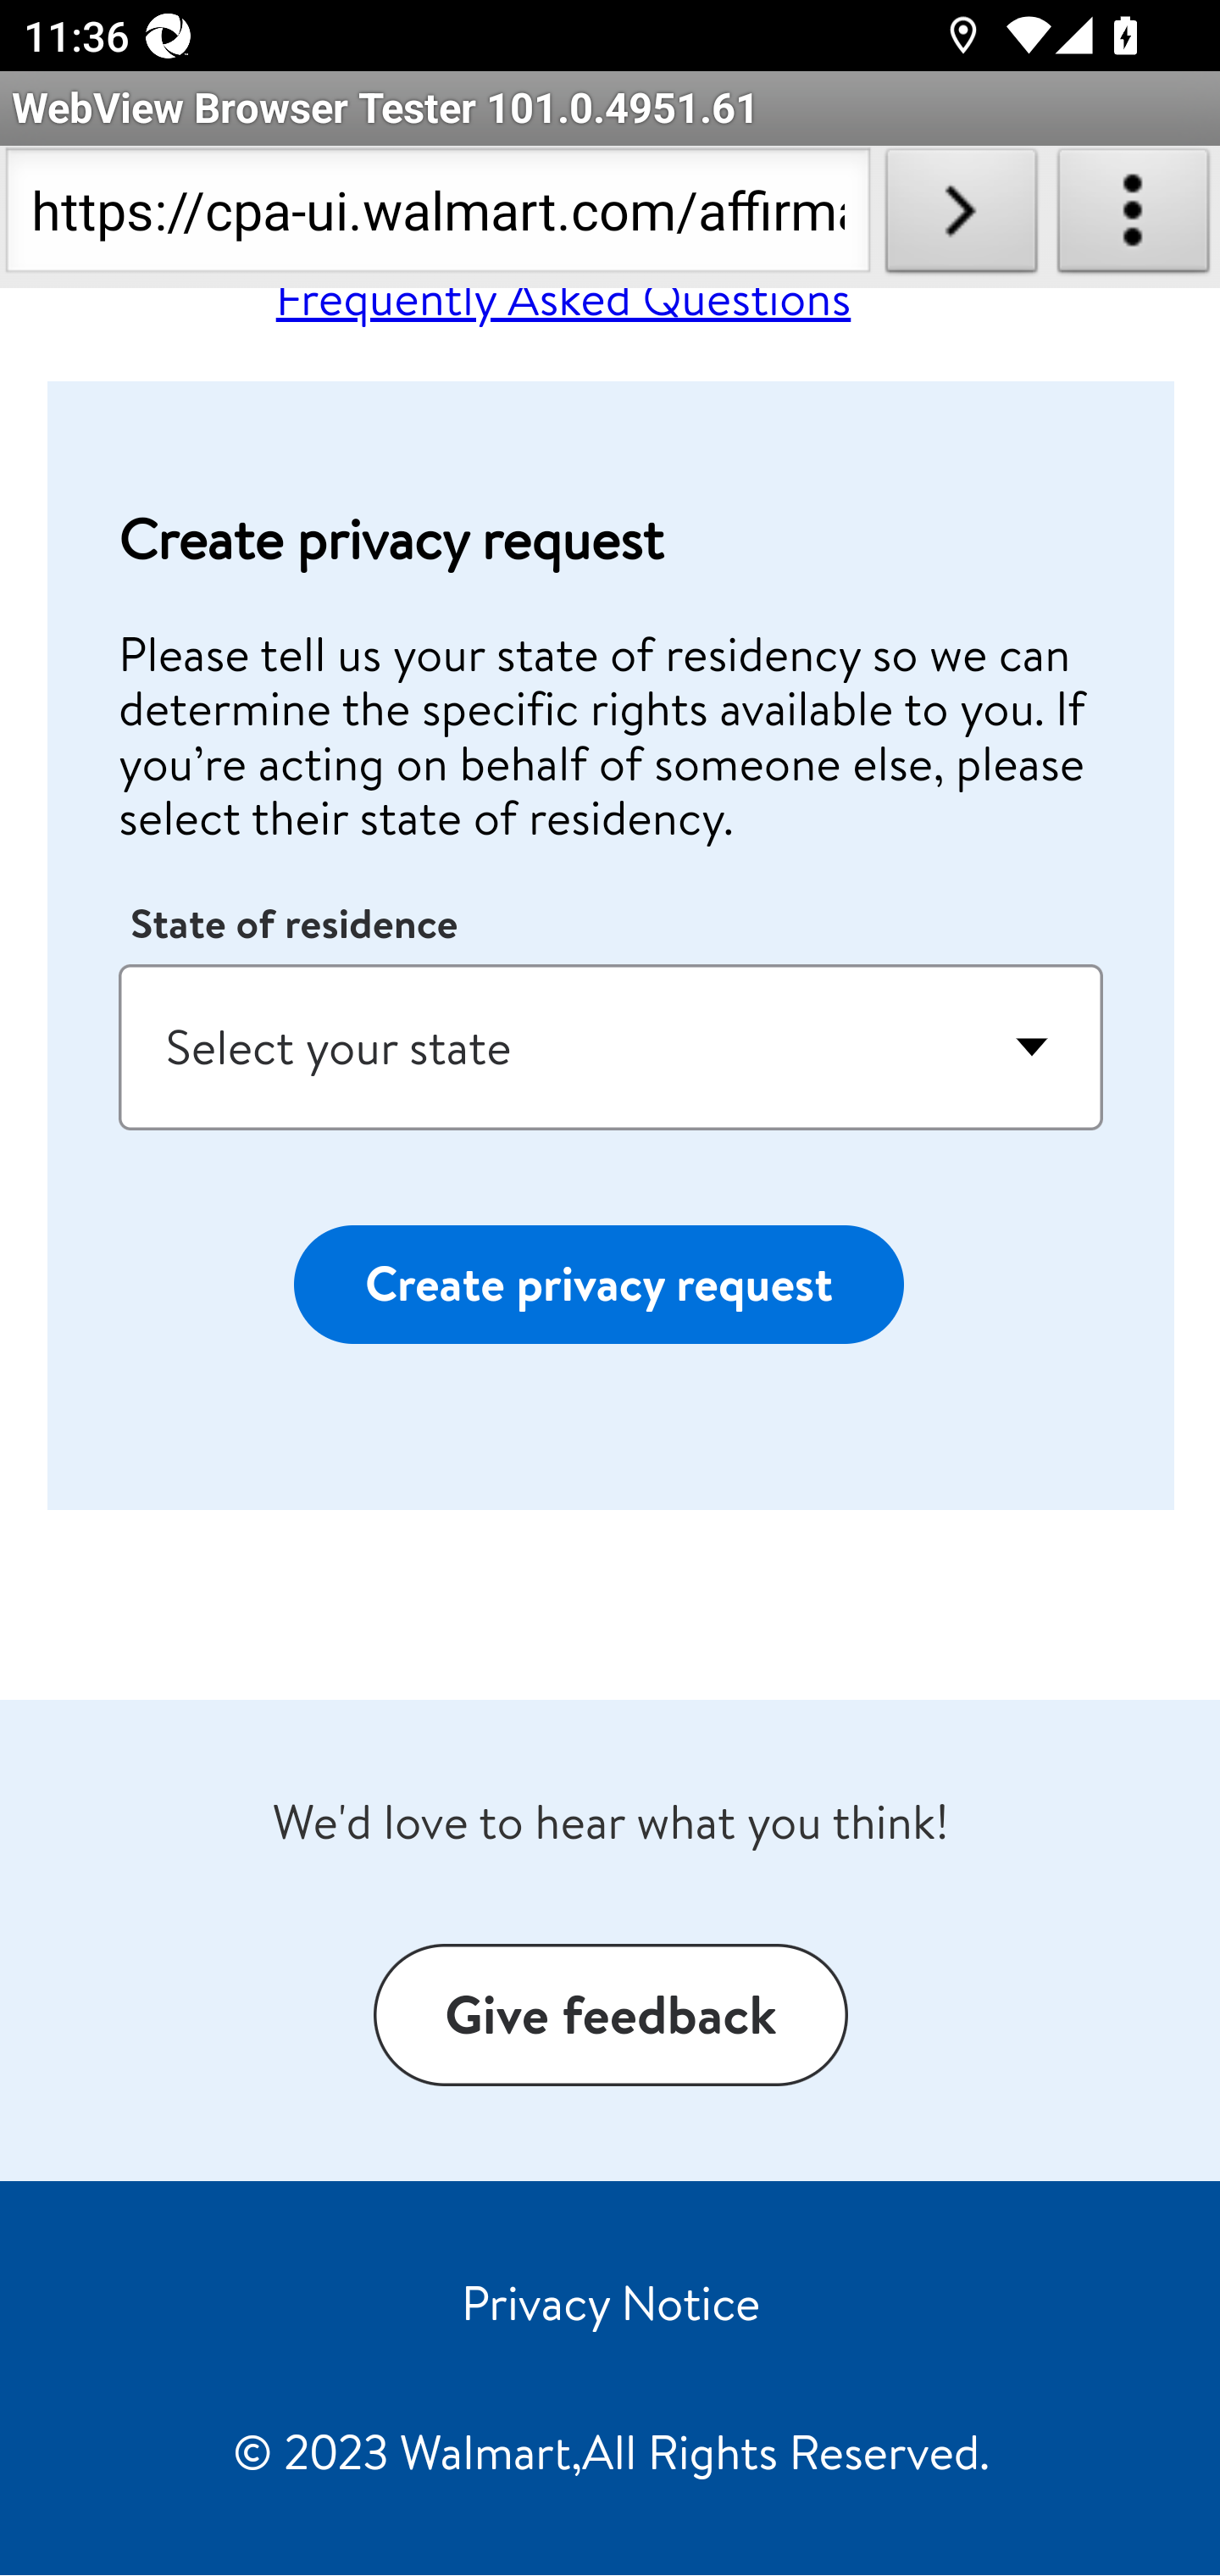 This screenshot has width=1220, height=2576. Describe the element at coordinates (612, 1047) in the screenshot. I see `Select your state` at that location.